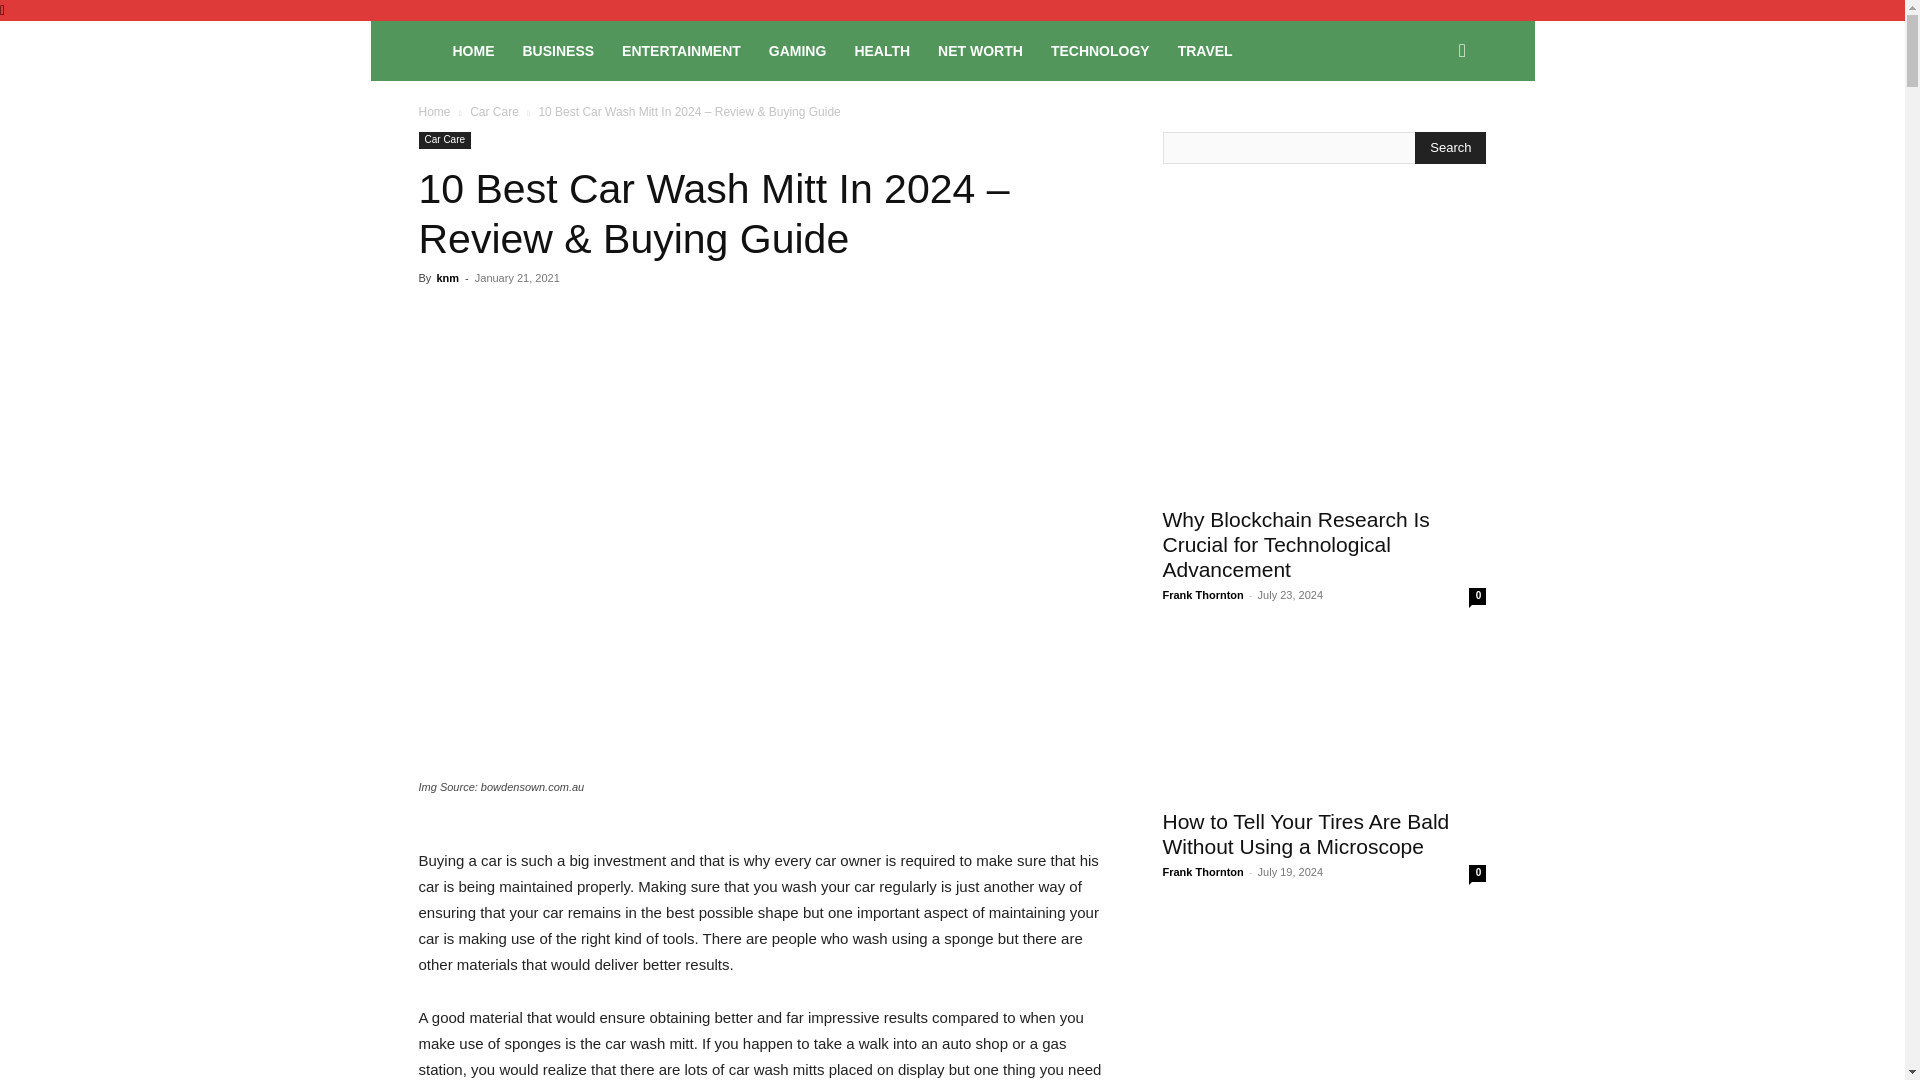 This screenshot has width=1920, height=1080. I want to click on HEALTH, so click(882, 50).